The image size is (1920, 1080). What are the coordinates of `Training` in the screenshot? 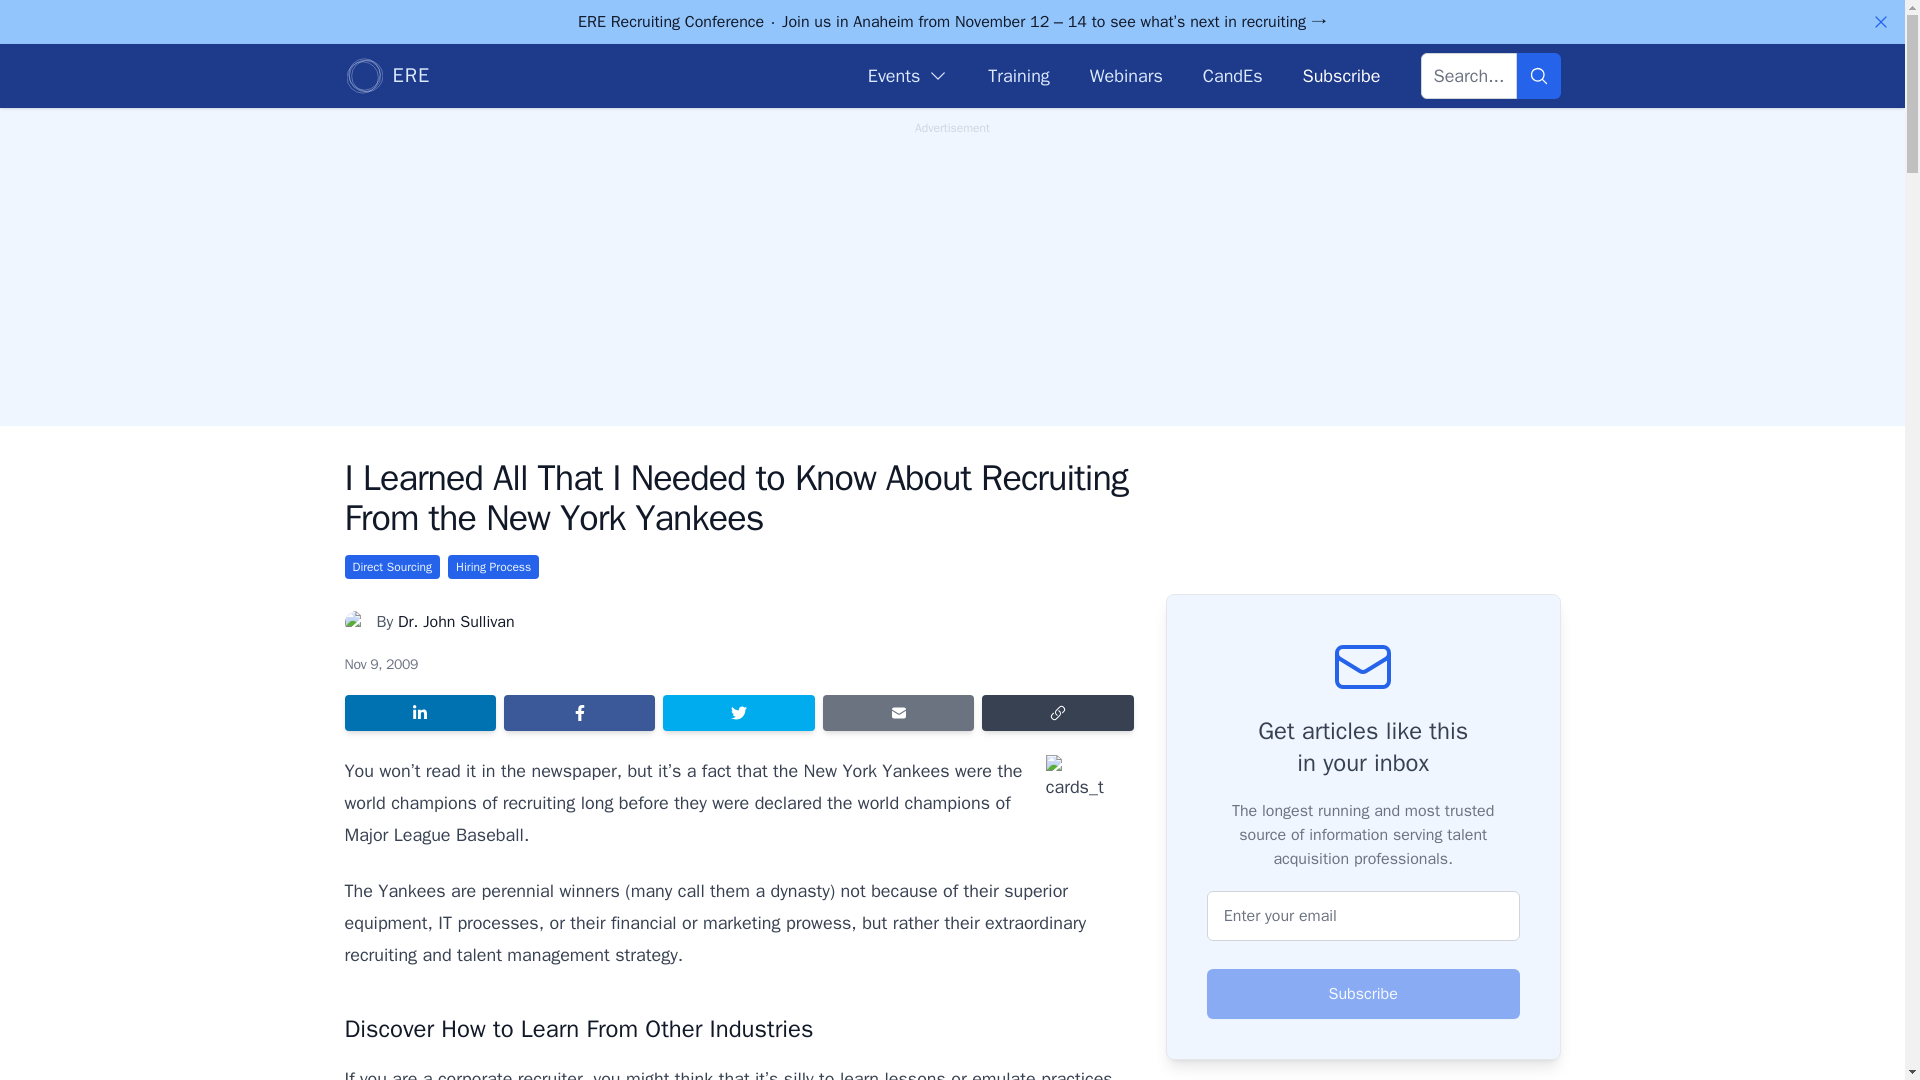 It's located at (1018, 75).